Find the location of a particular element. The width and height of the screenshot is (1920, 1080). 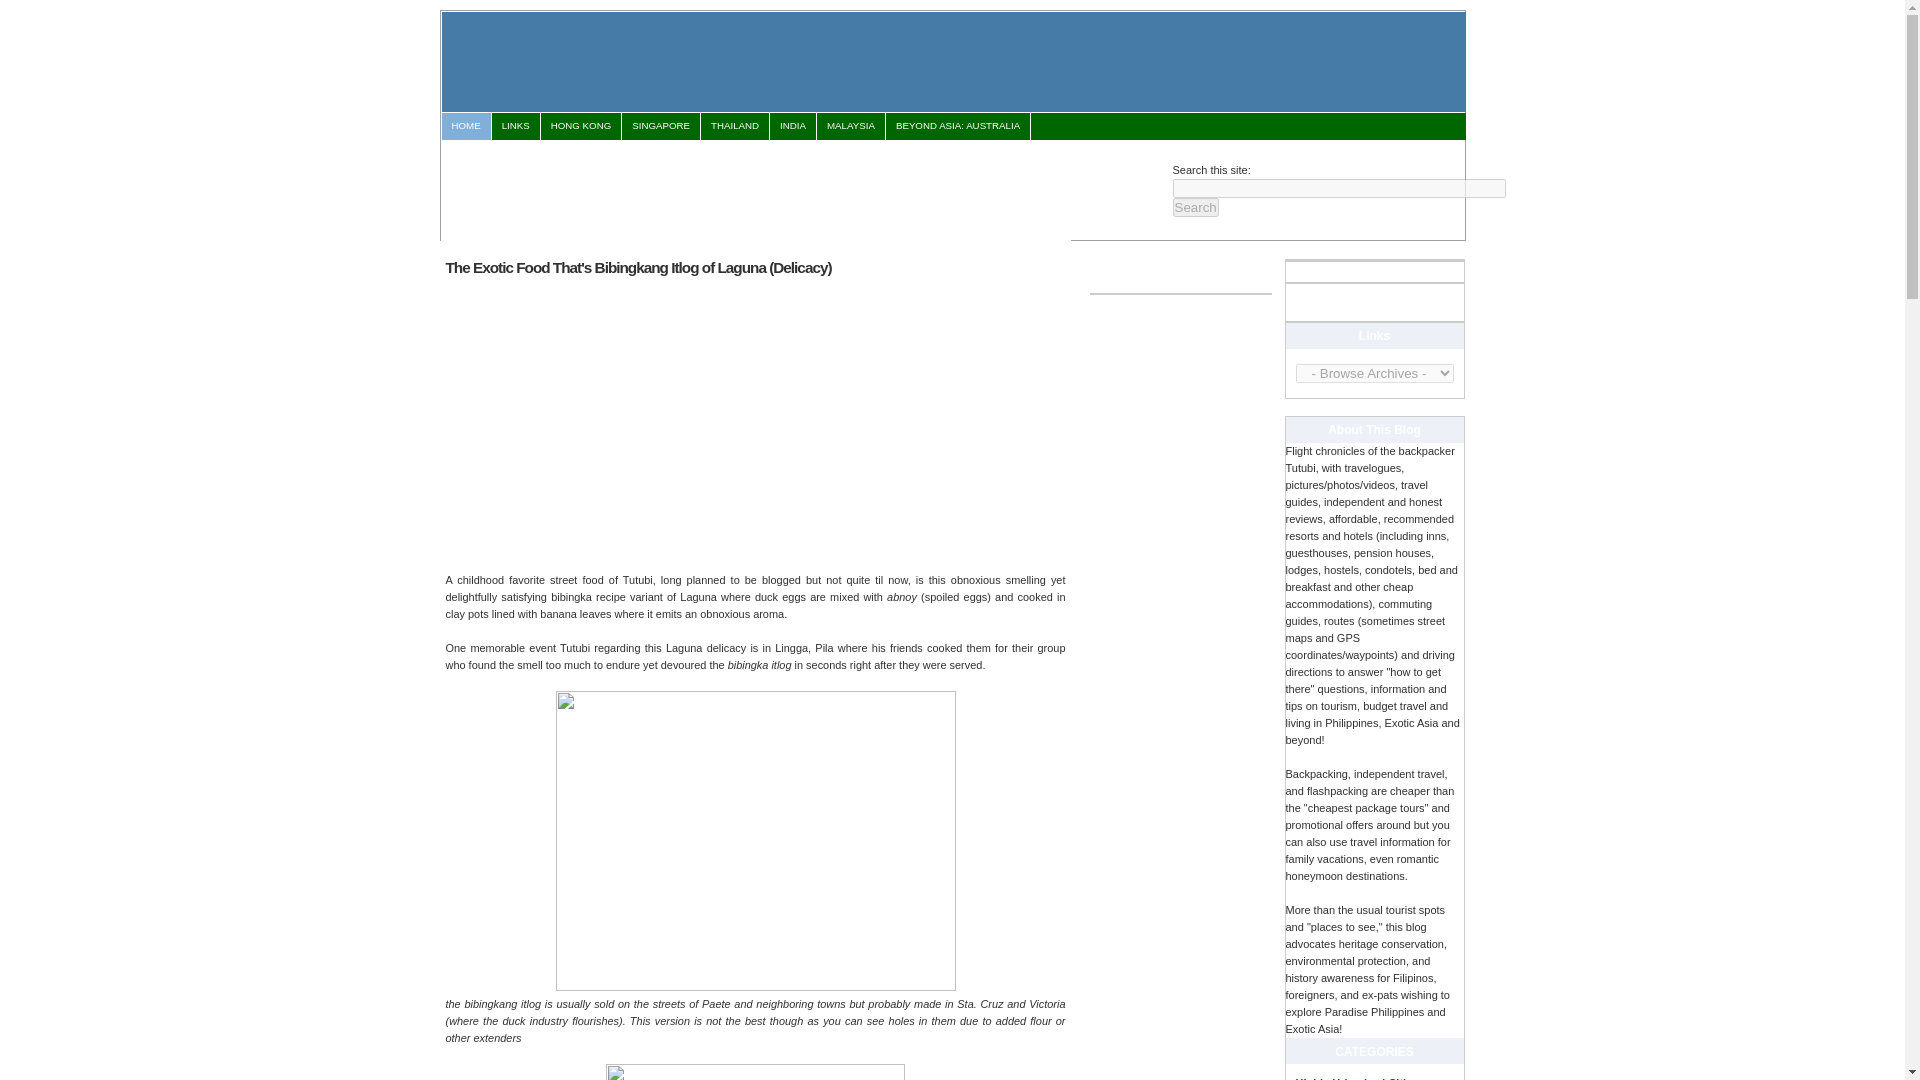

THAILAND is located at coordinates (734, 126).